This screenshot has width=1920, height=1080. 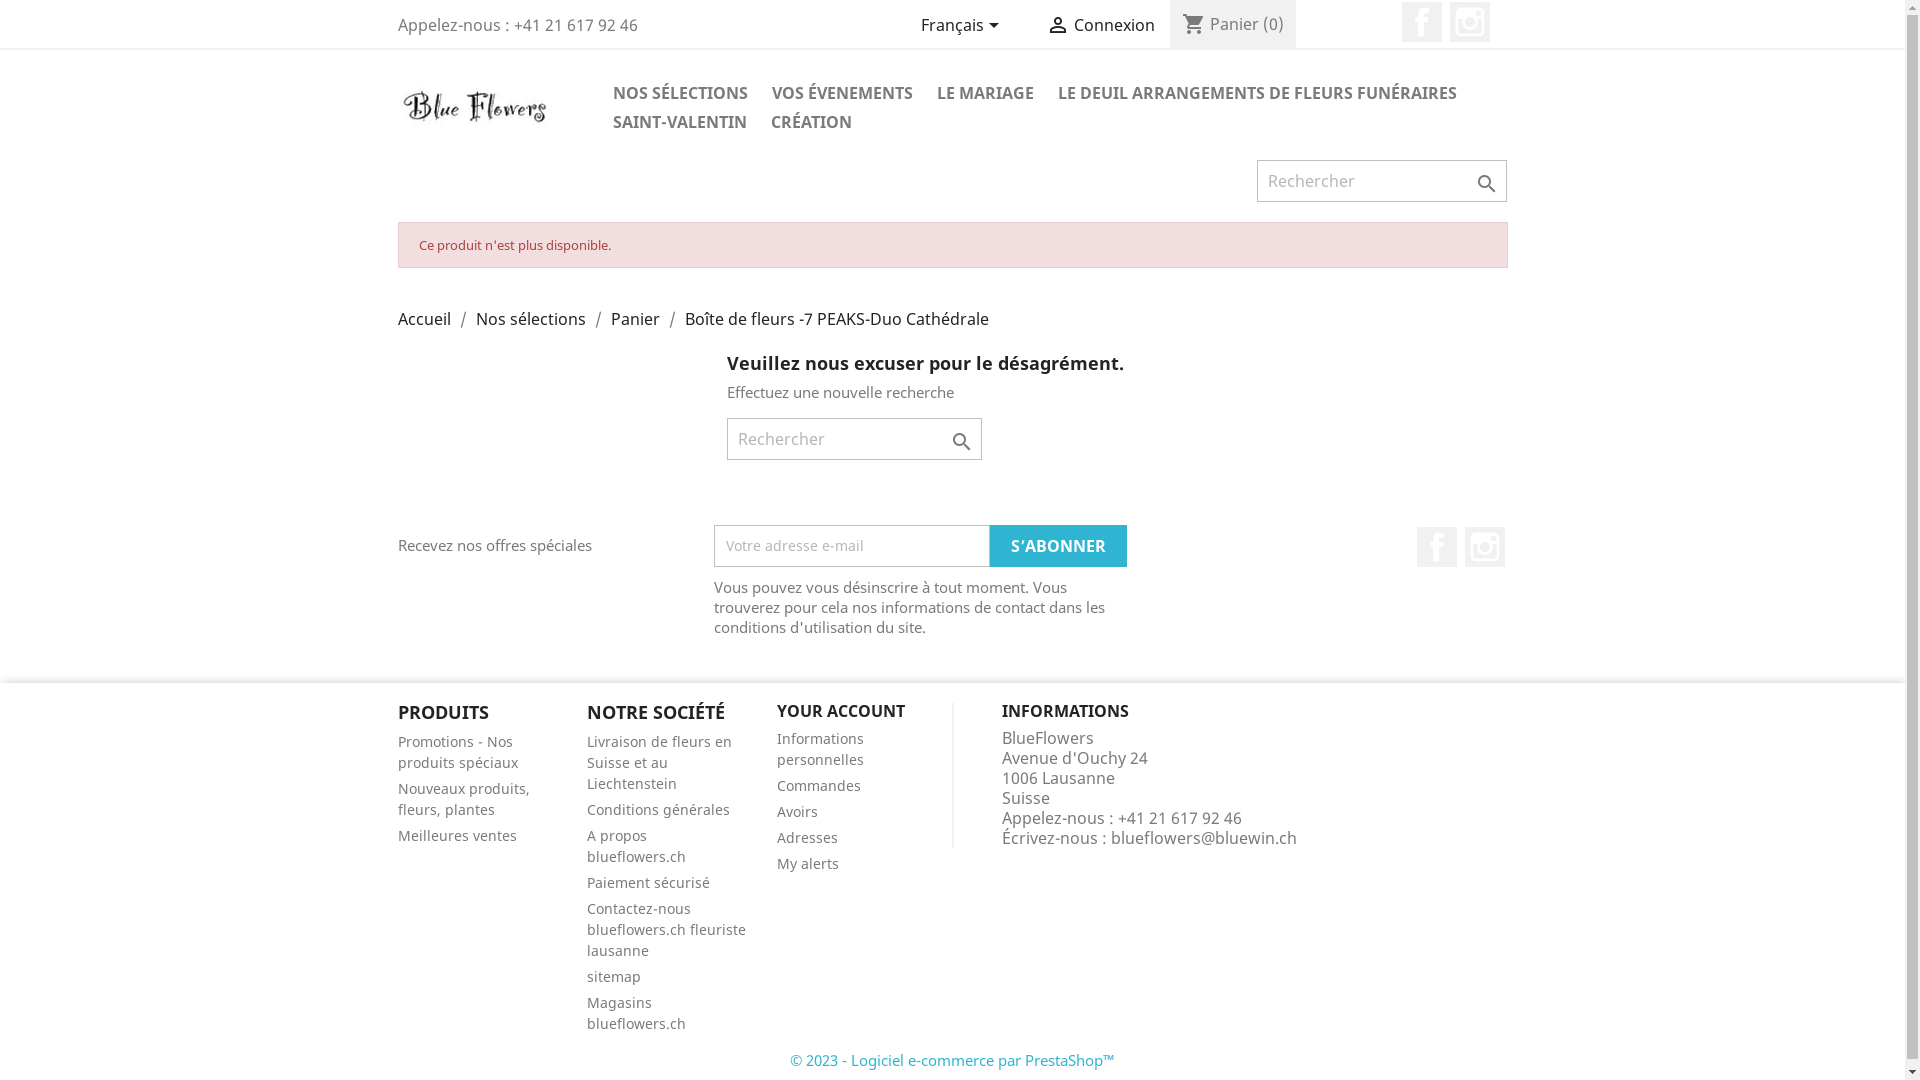 What do you see at coordinates (808, 838) in the screenshot?
I see `Adresses` at bounding box center [808, 838].